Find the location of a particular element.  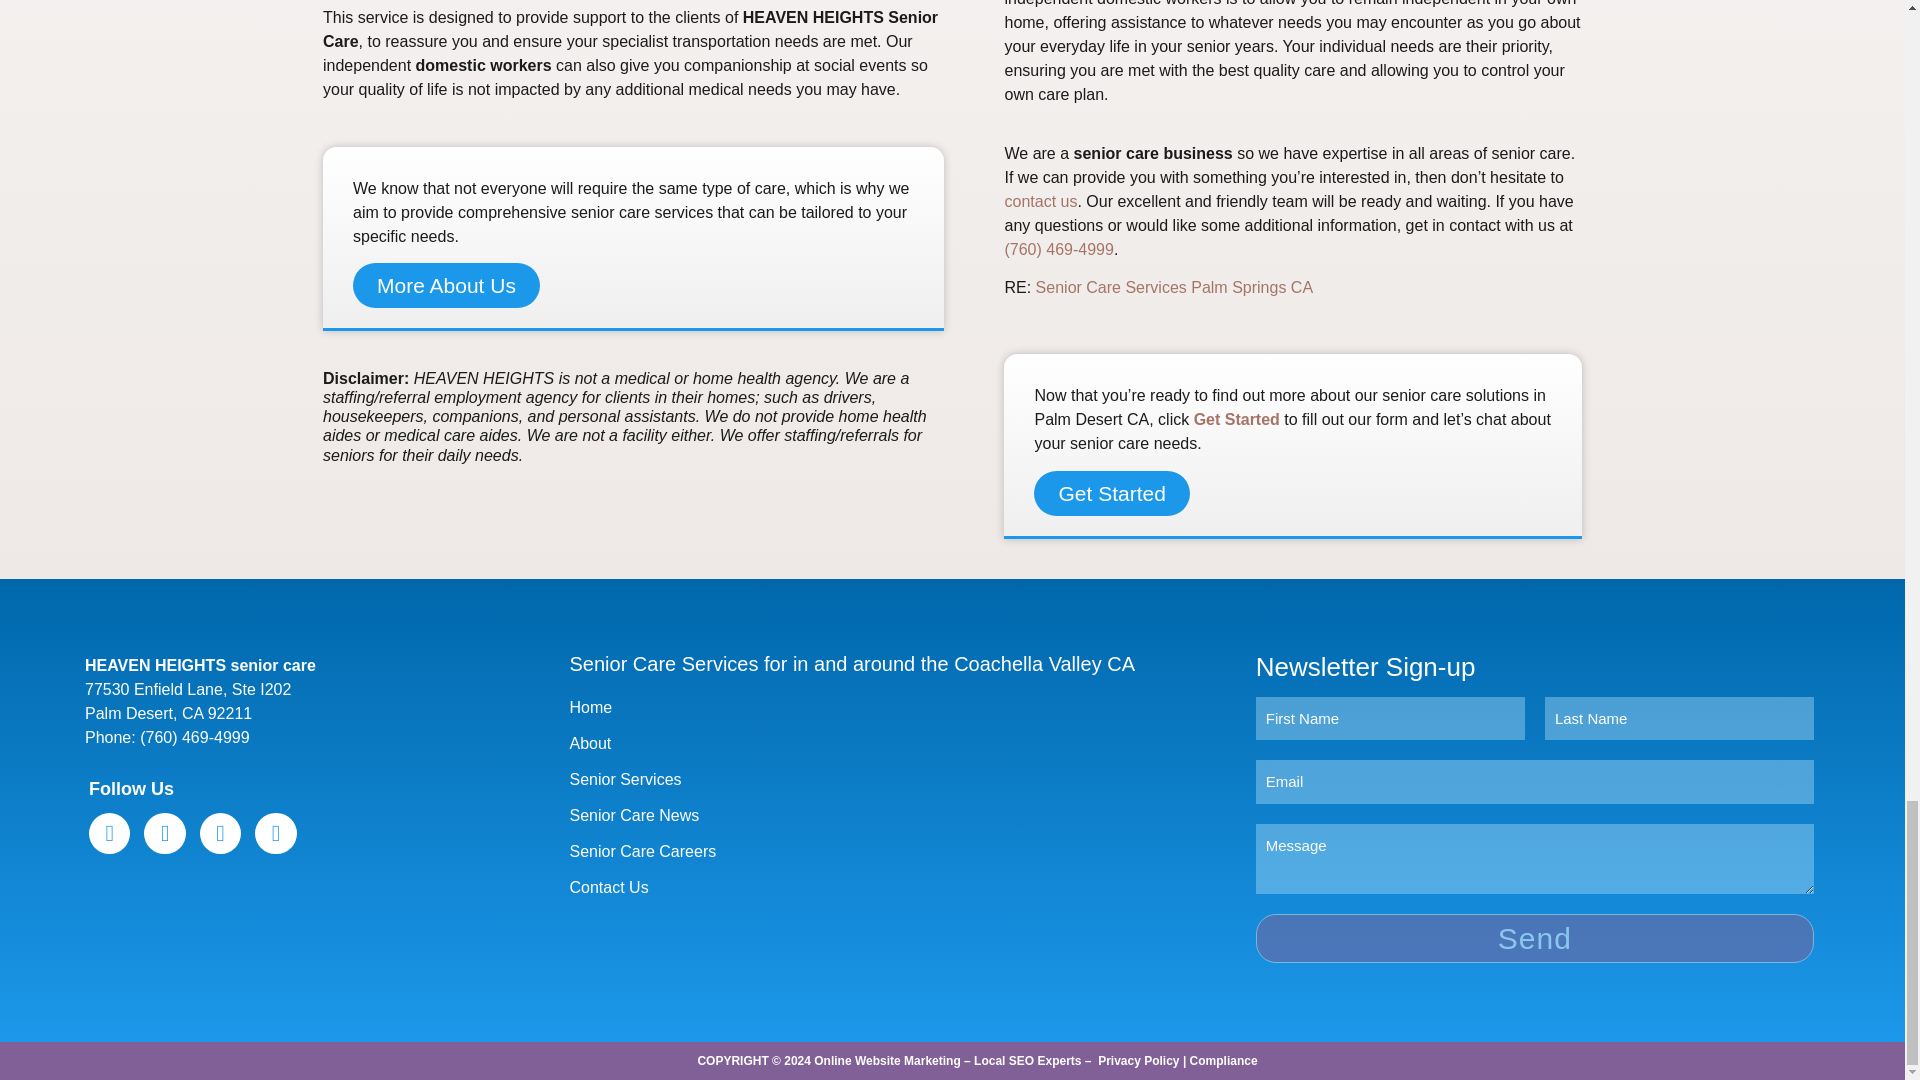

Get Started is located at coordinates (1237, 419).